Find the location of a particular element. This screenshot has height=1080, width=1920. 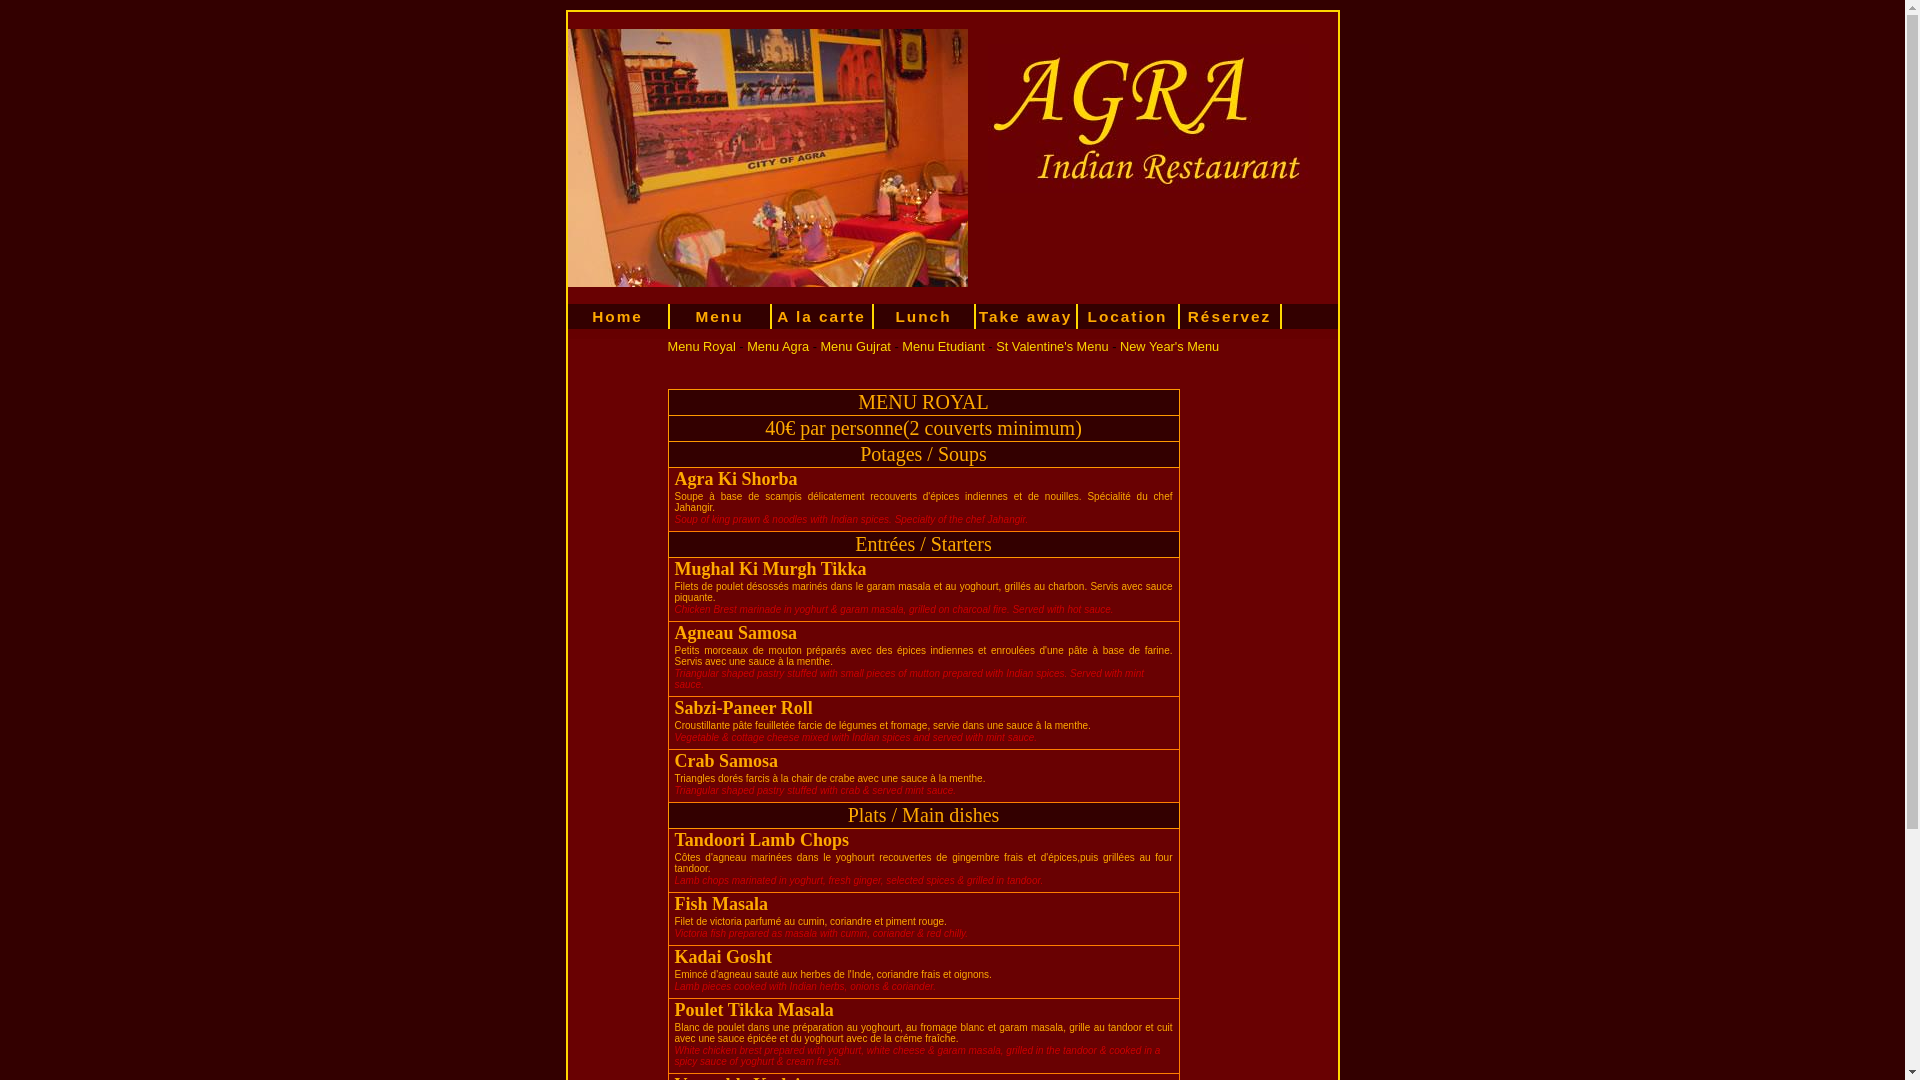

A la carte is located at coordinates (823, 316).